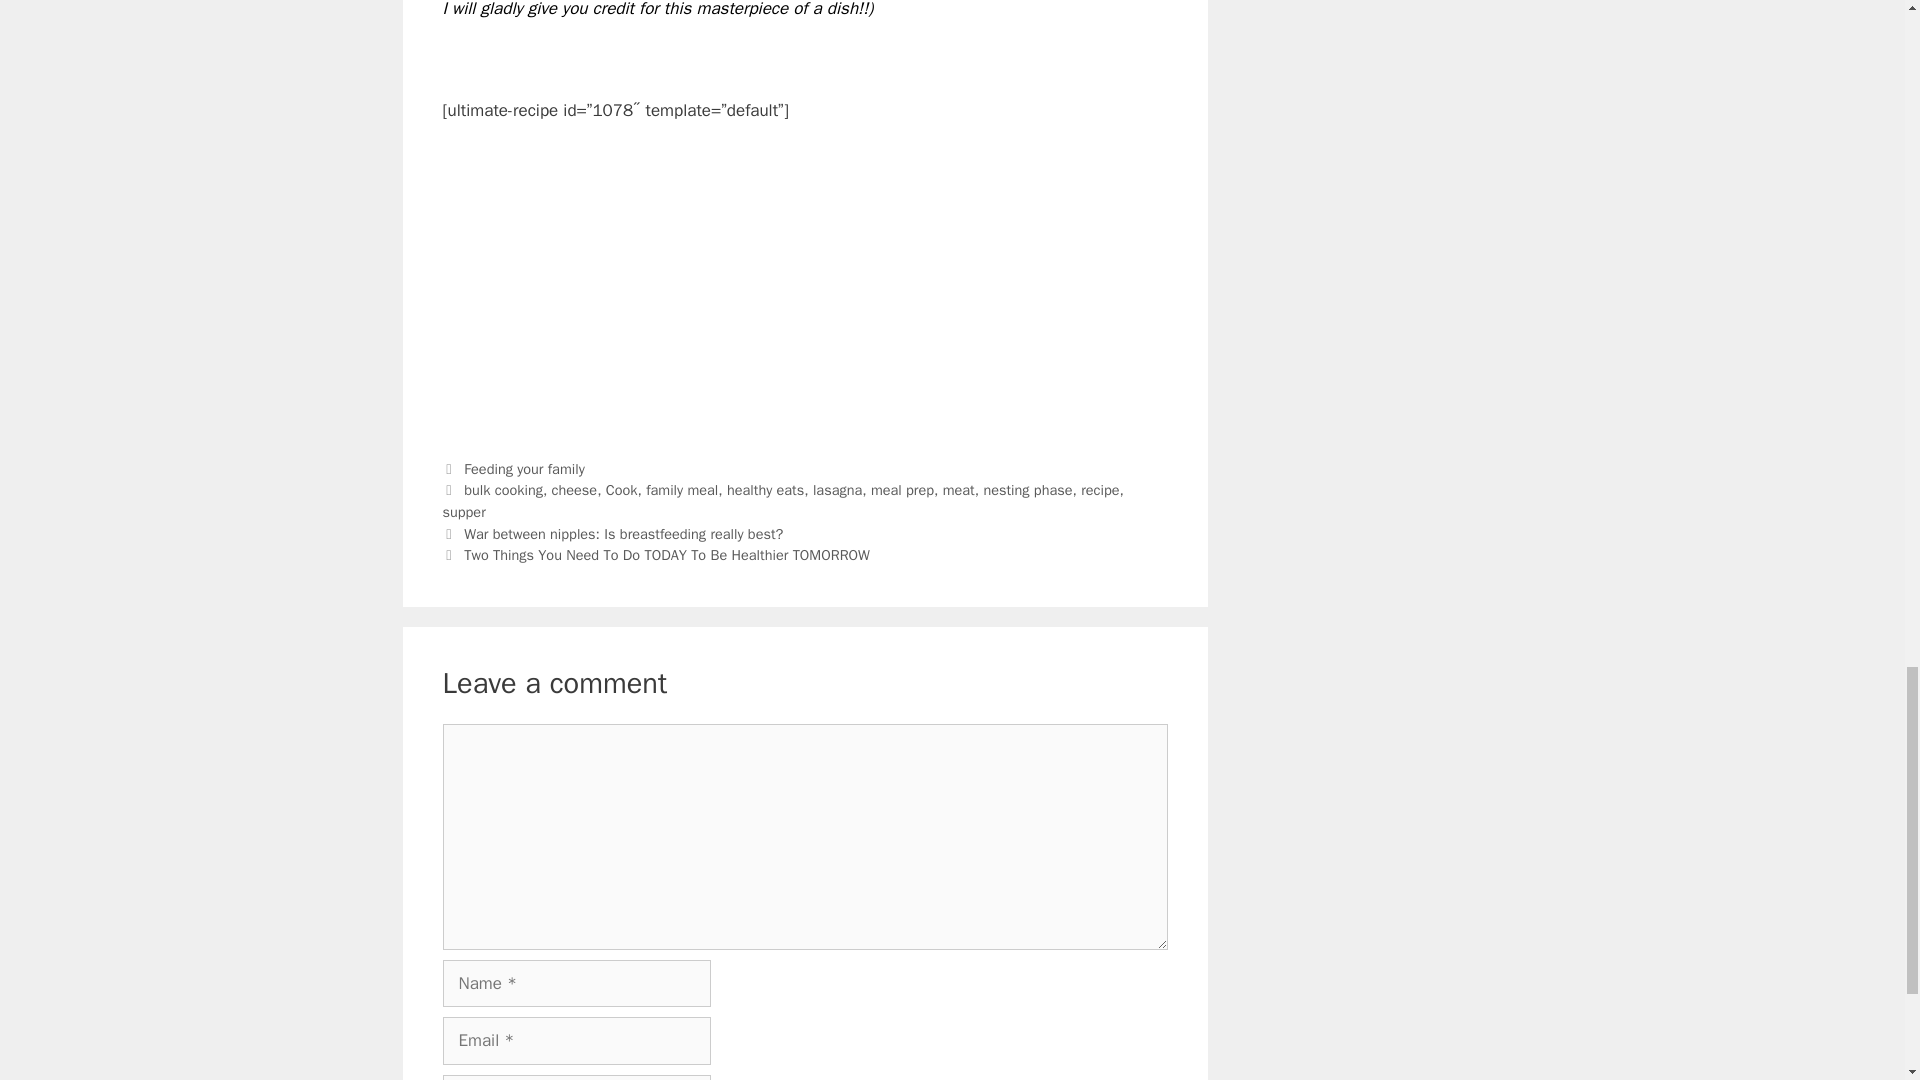 Image resolution: width=1920 pixels, height=1080 pixels. I want to click on supper, so click(463, 512).